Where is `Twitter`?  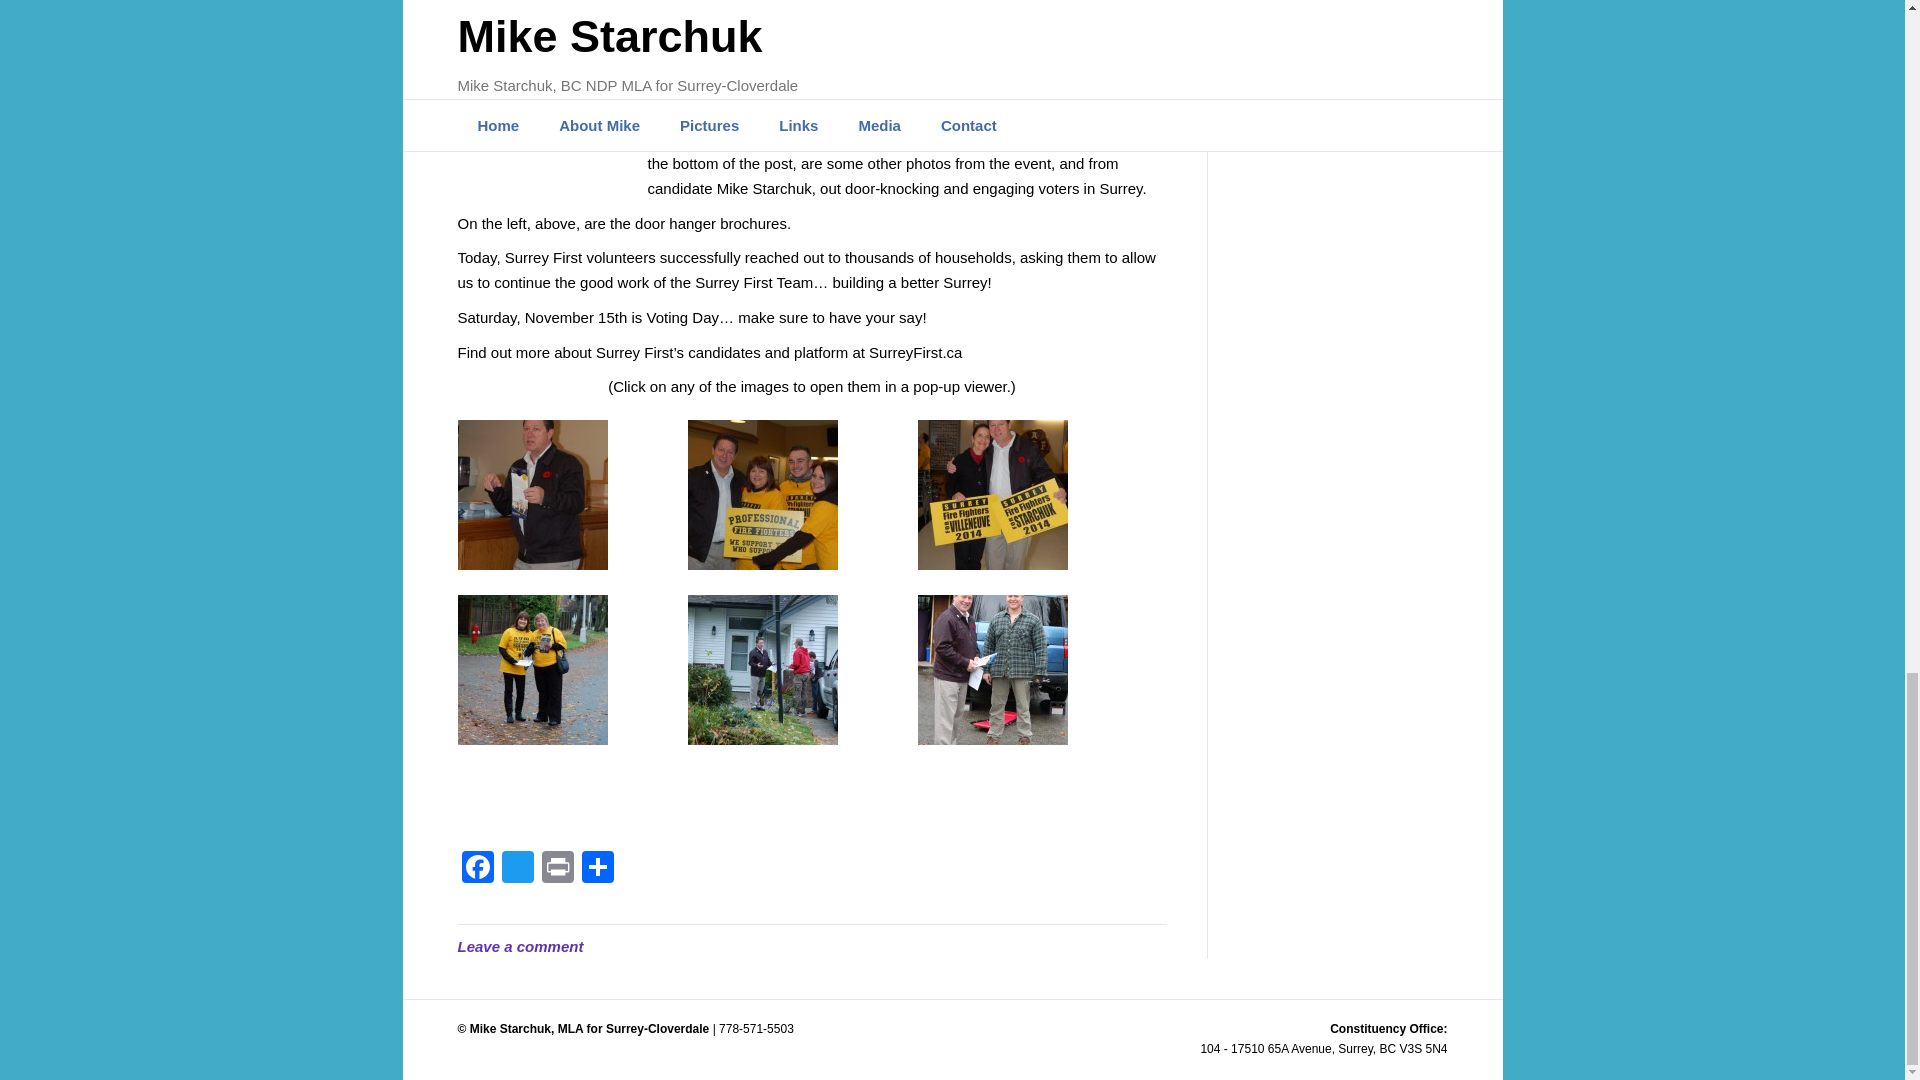 Twitter is located at coordinates (517, 869).